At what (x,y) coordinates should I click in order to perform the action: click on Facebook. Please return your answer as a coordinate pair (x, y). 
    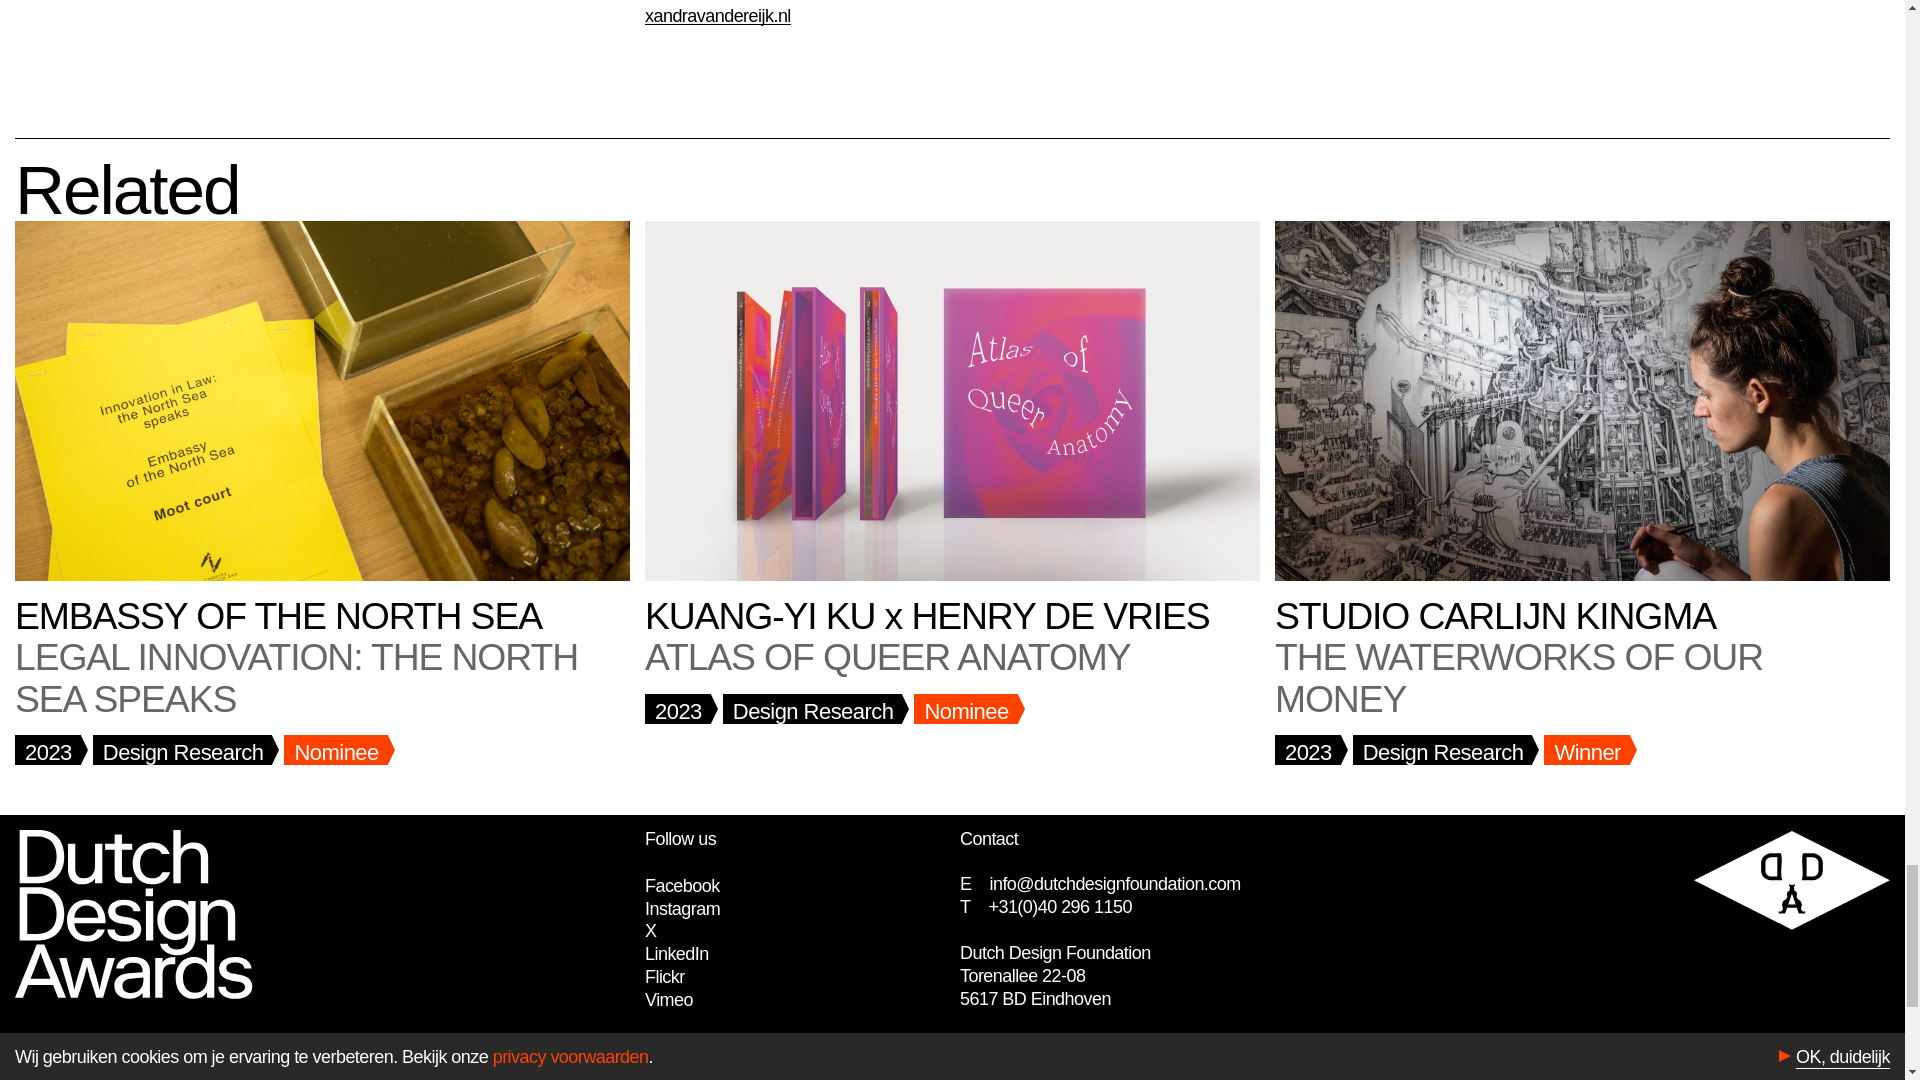
    Looking at the image, I should click on (682, 886).